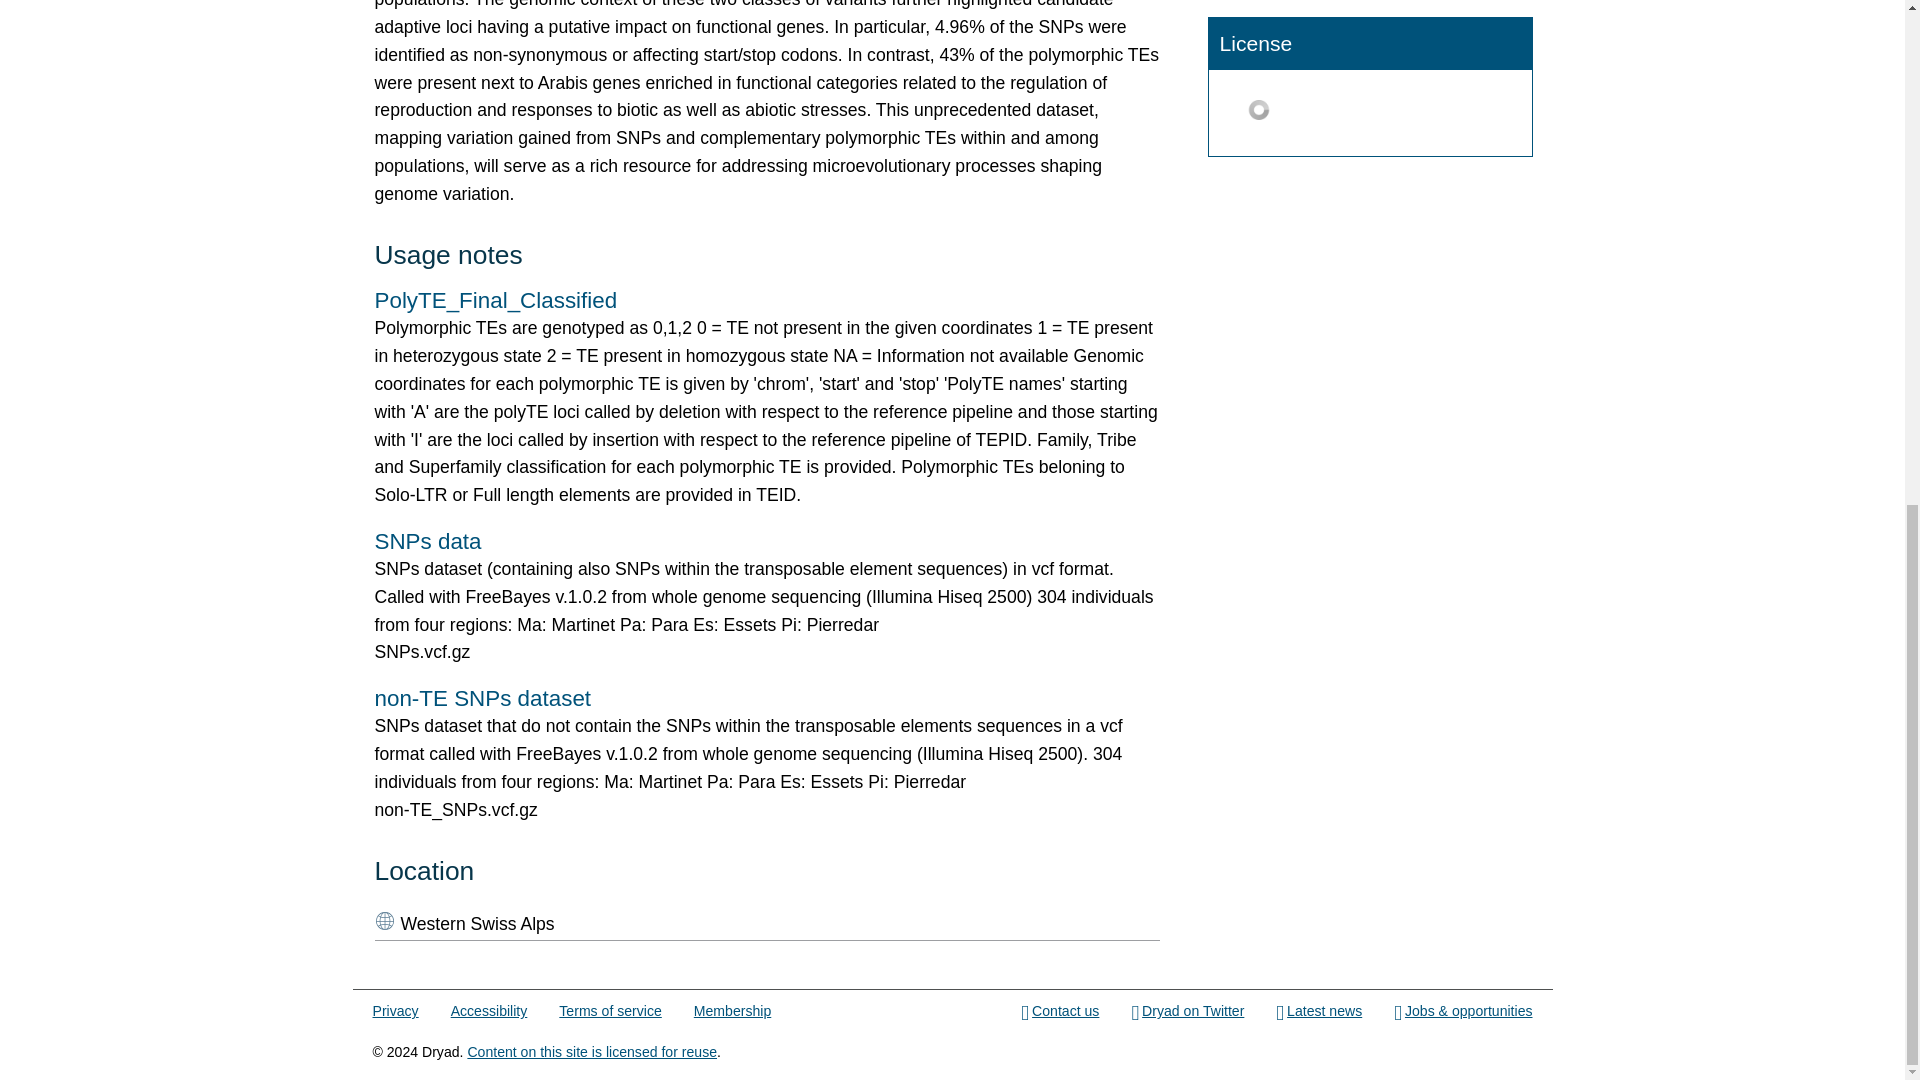 The height and width of the screenshot is (1080, 1920). Describe the element at coordinates (732, 1012) in the screenshot. I see `Membership` at that location.